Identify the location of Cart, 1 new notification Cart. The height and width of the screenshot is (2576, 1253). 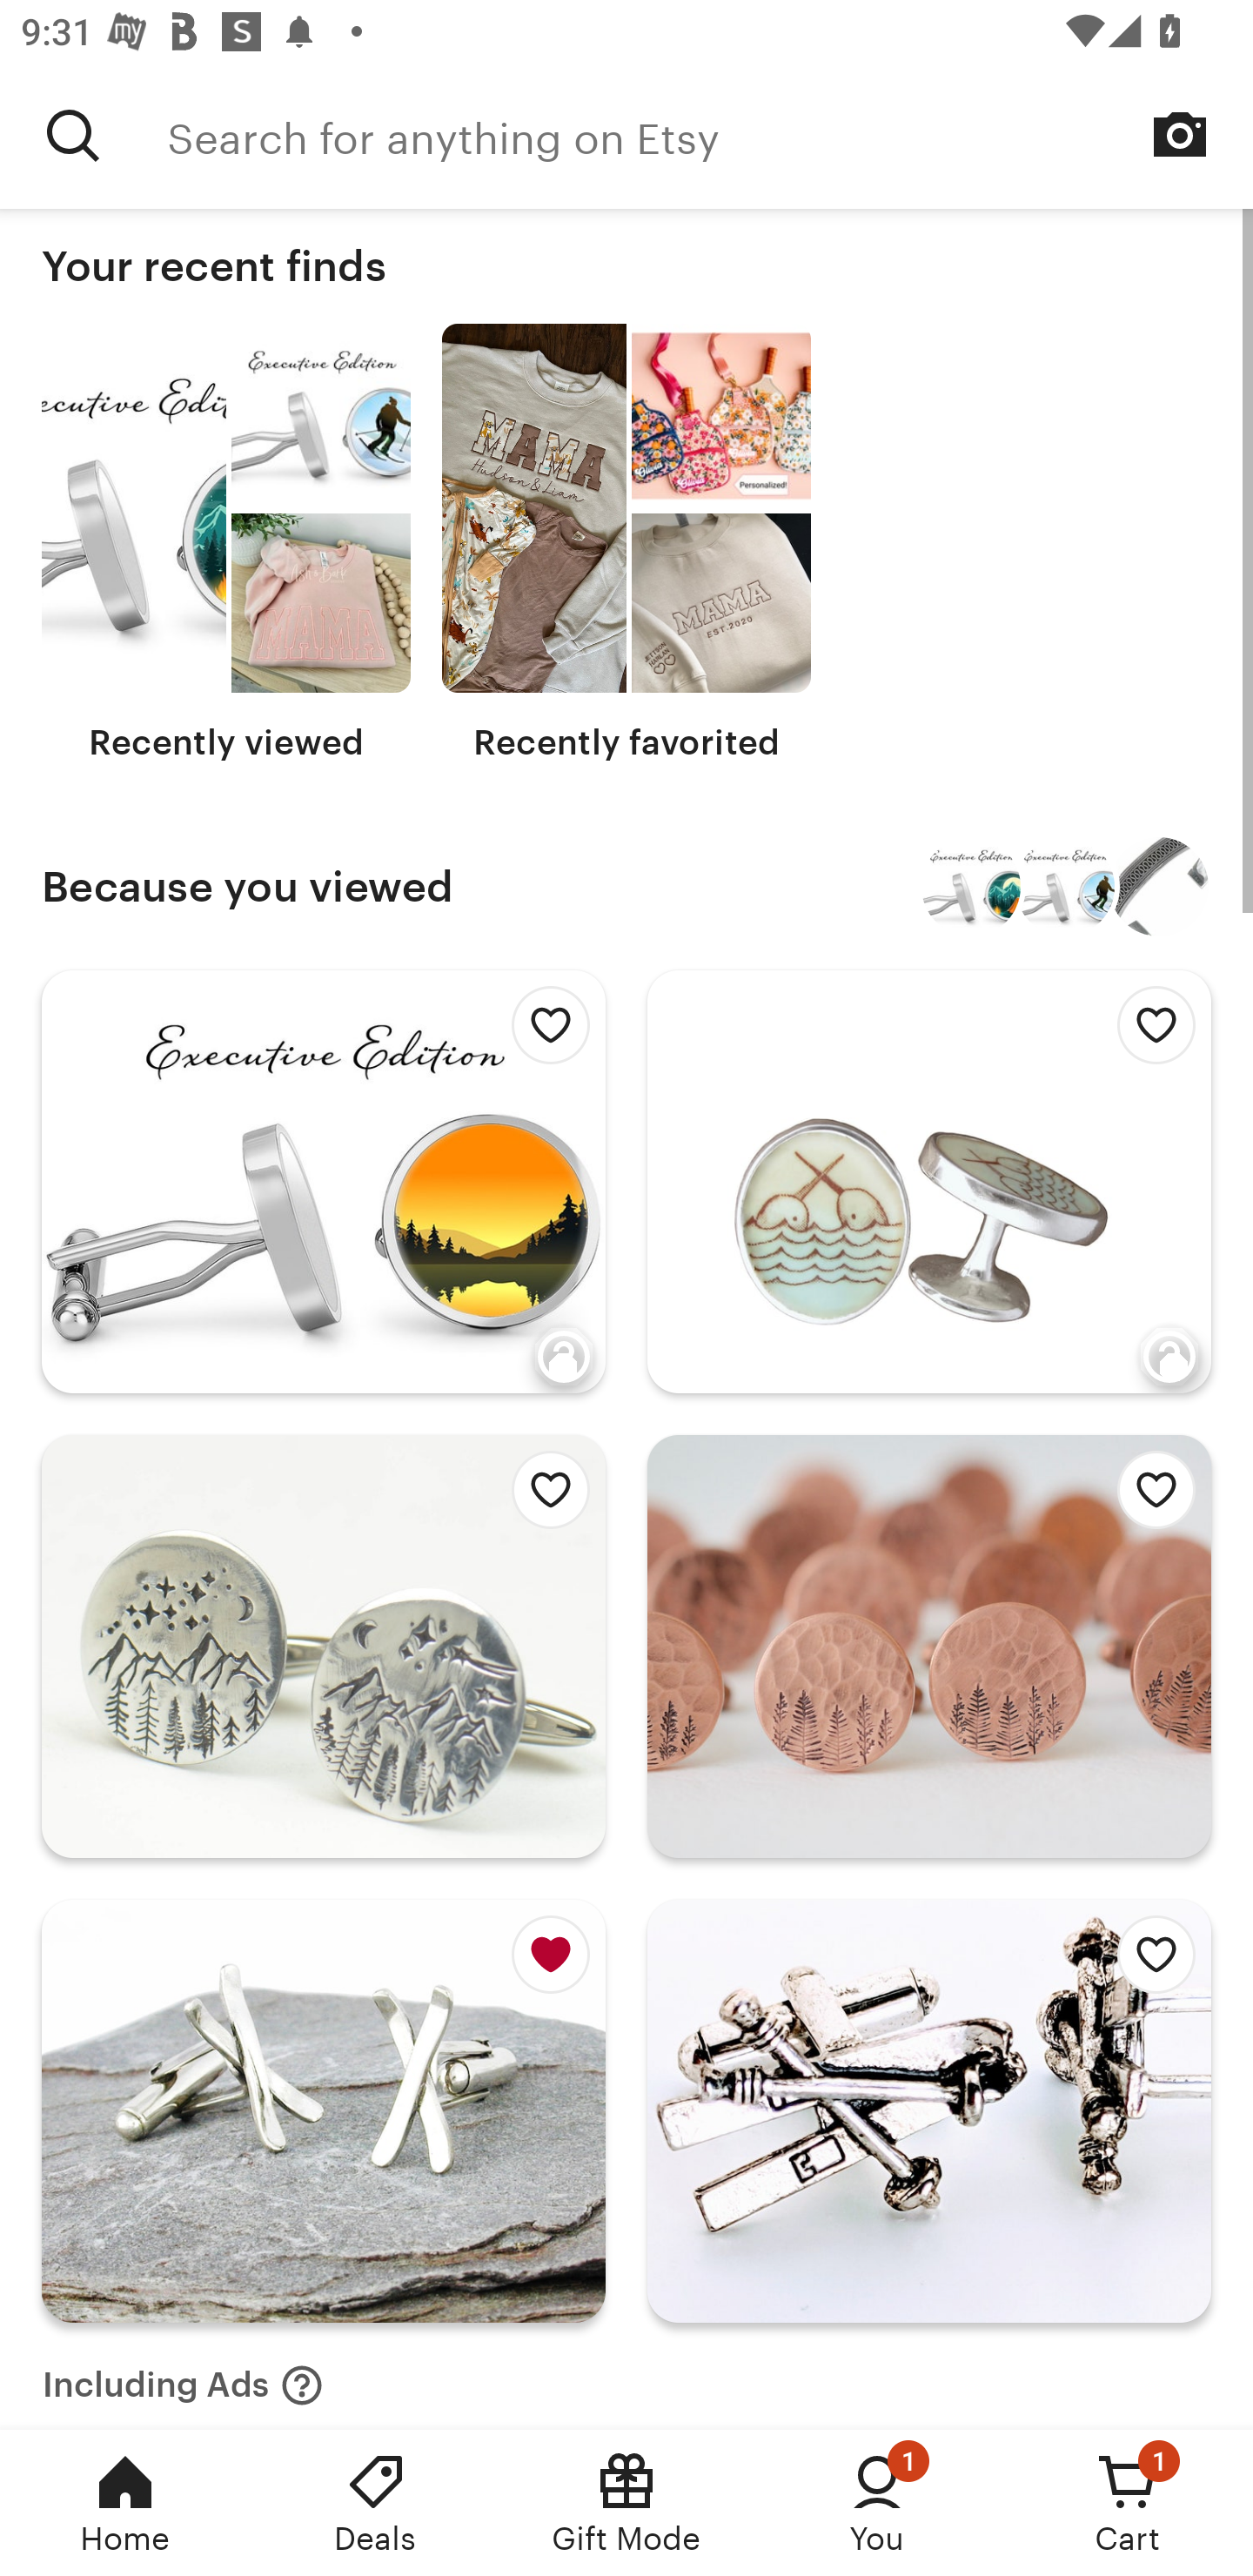
(1128, 2503).